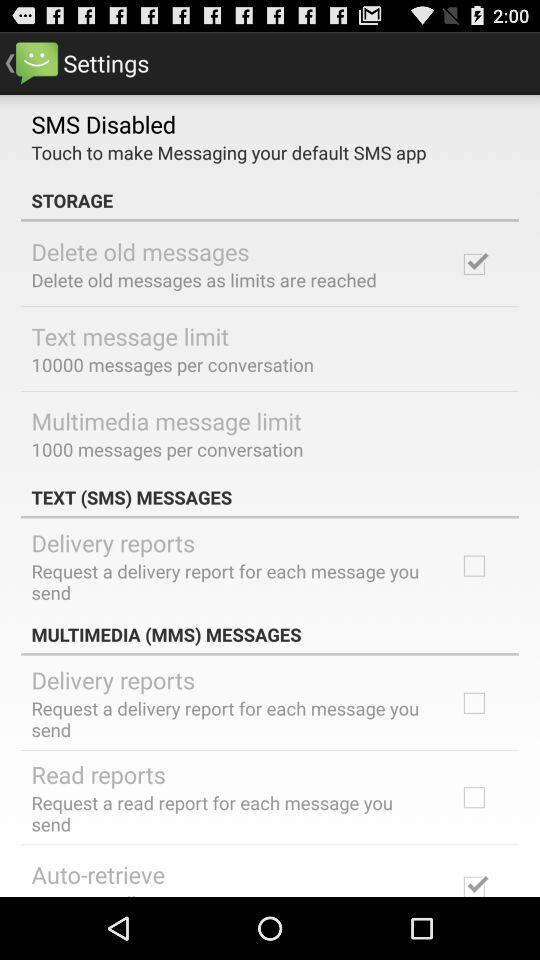  Describe the element at coordinates (270, 200) in the screenshot. I see `scroll to storage item` at that location.